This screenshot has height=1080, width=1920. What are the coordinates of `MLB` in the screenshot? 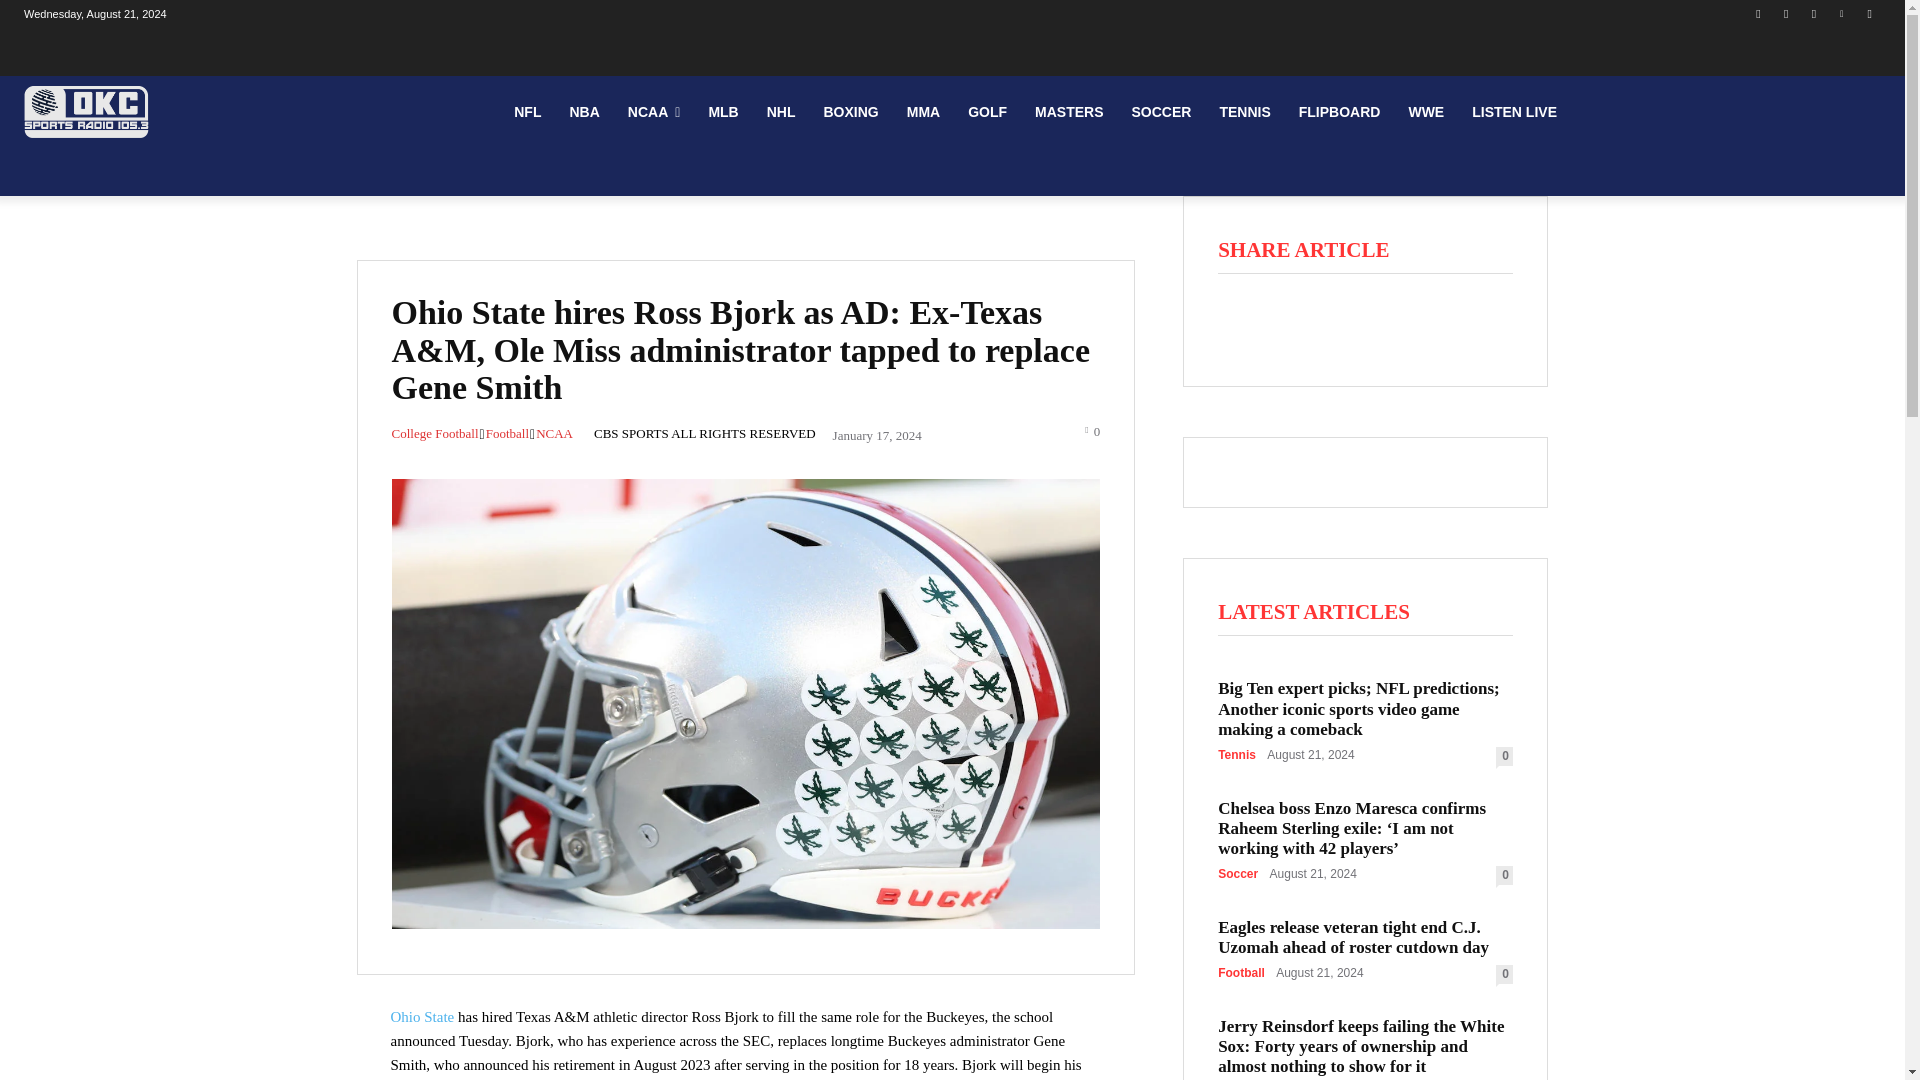 It's located at (722, 112).